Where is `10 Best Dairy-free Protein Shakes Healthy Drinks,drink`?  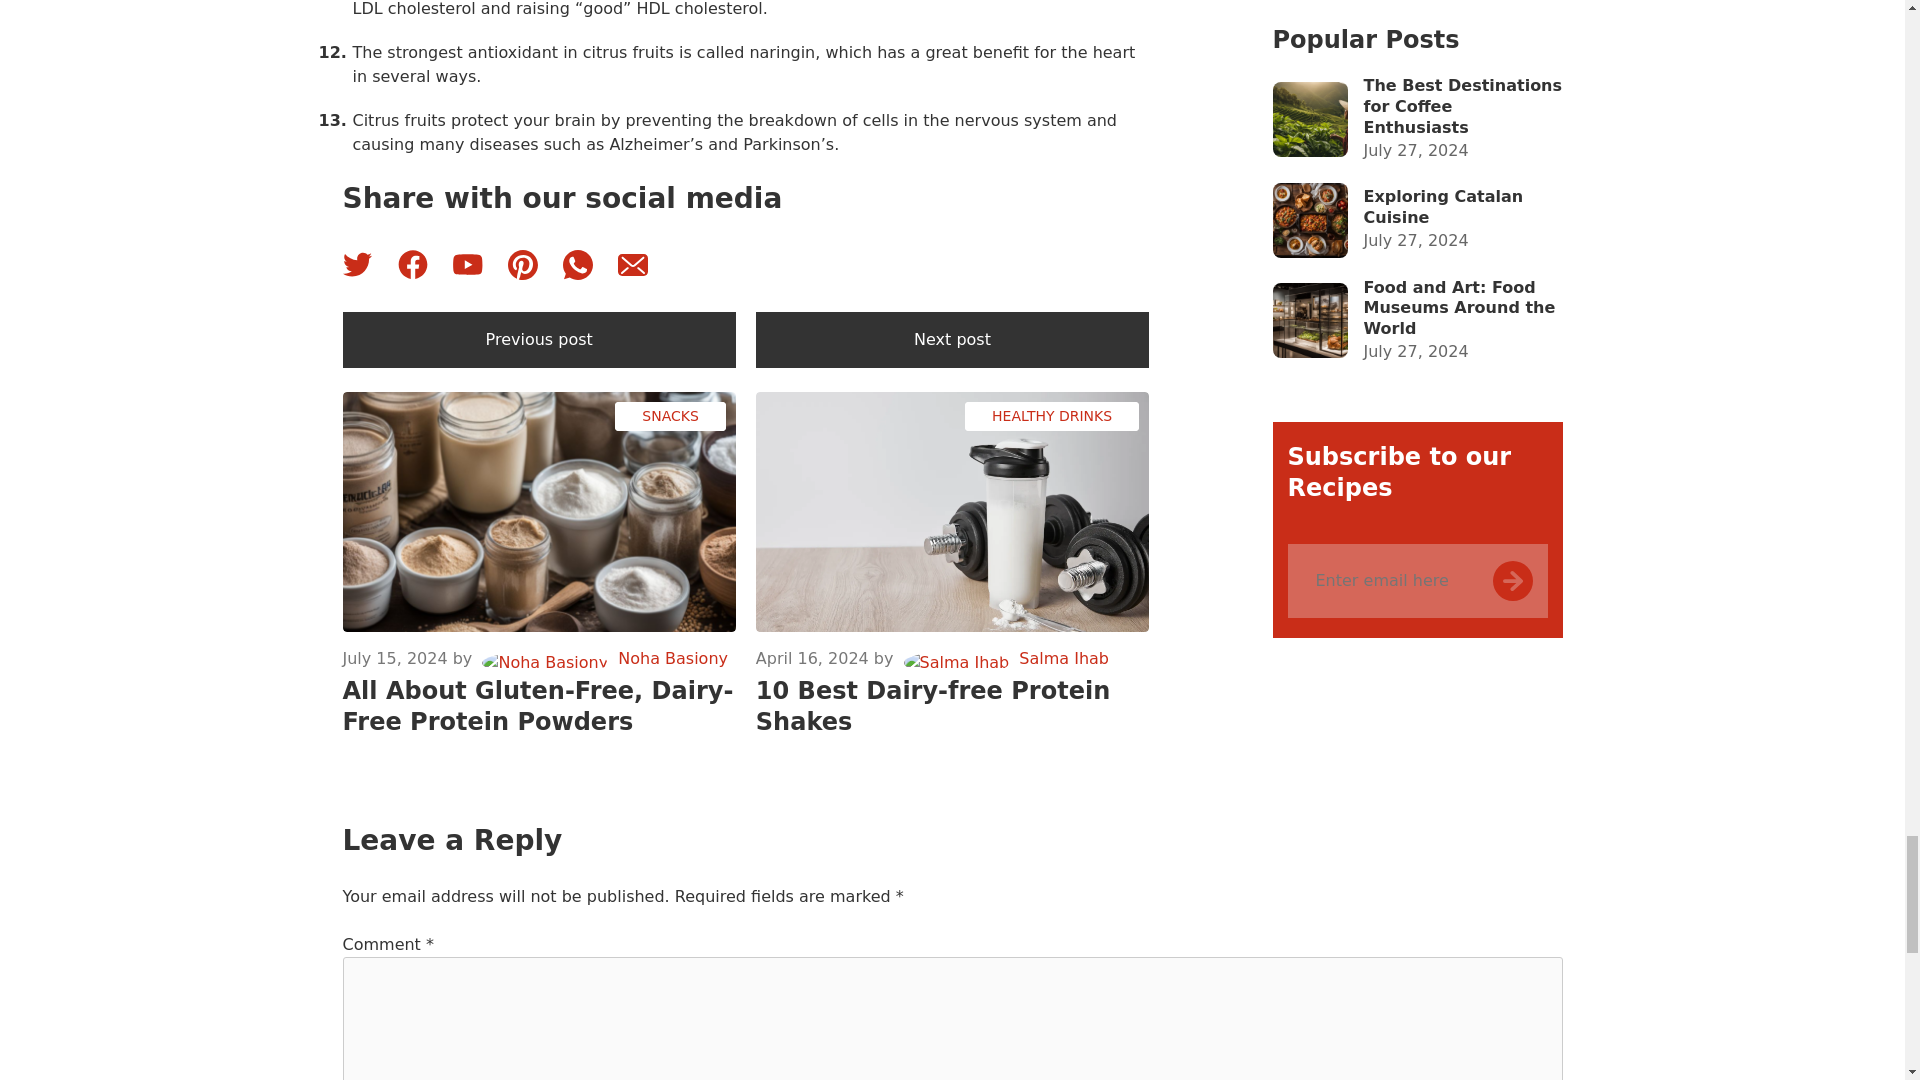 10 Best Dairy-free Protein Shakes Healthy Drinks,drink is located at coordinates (952, 512).